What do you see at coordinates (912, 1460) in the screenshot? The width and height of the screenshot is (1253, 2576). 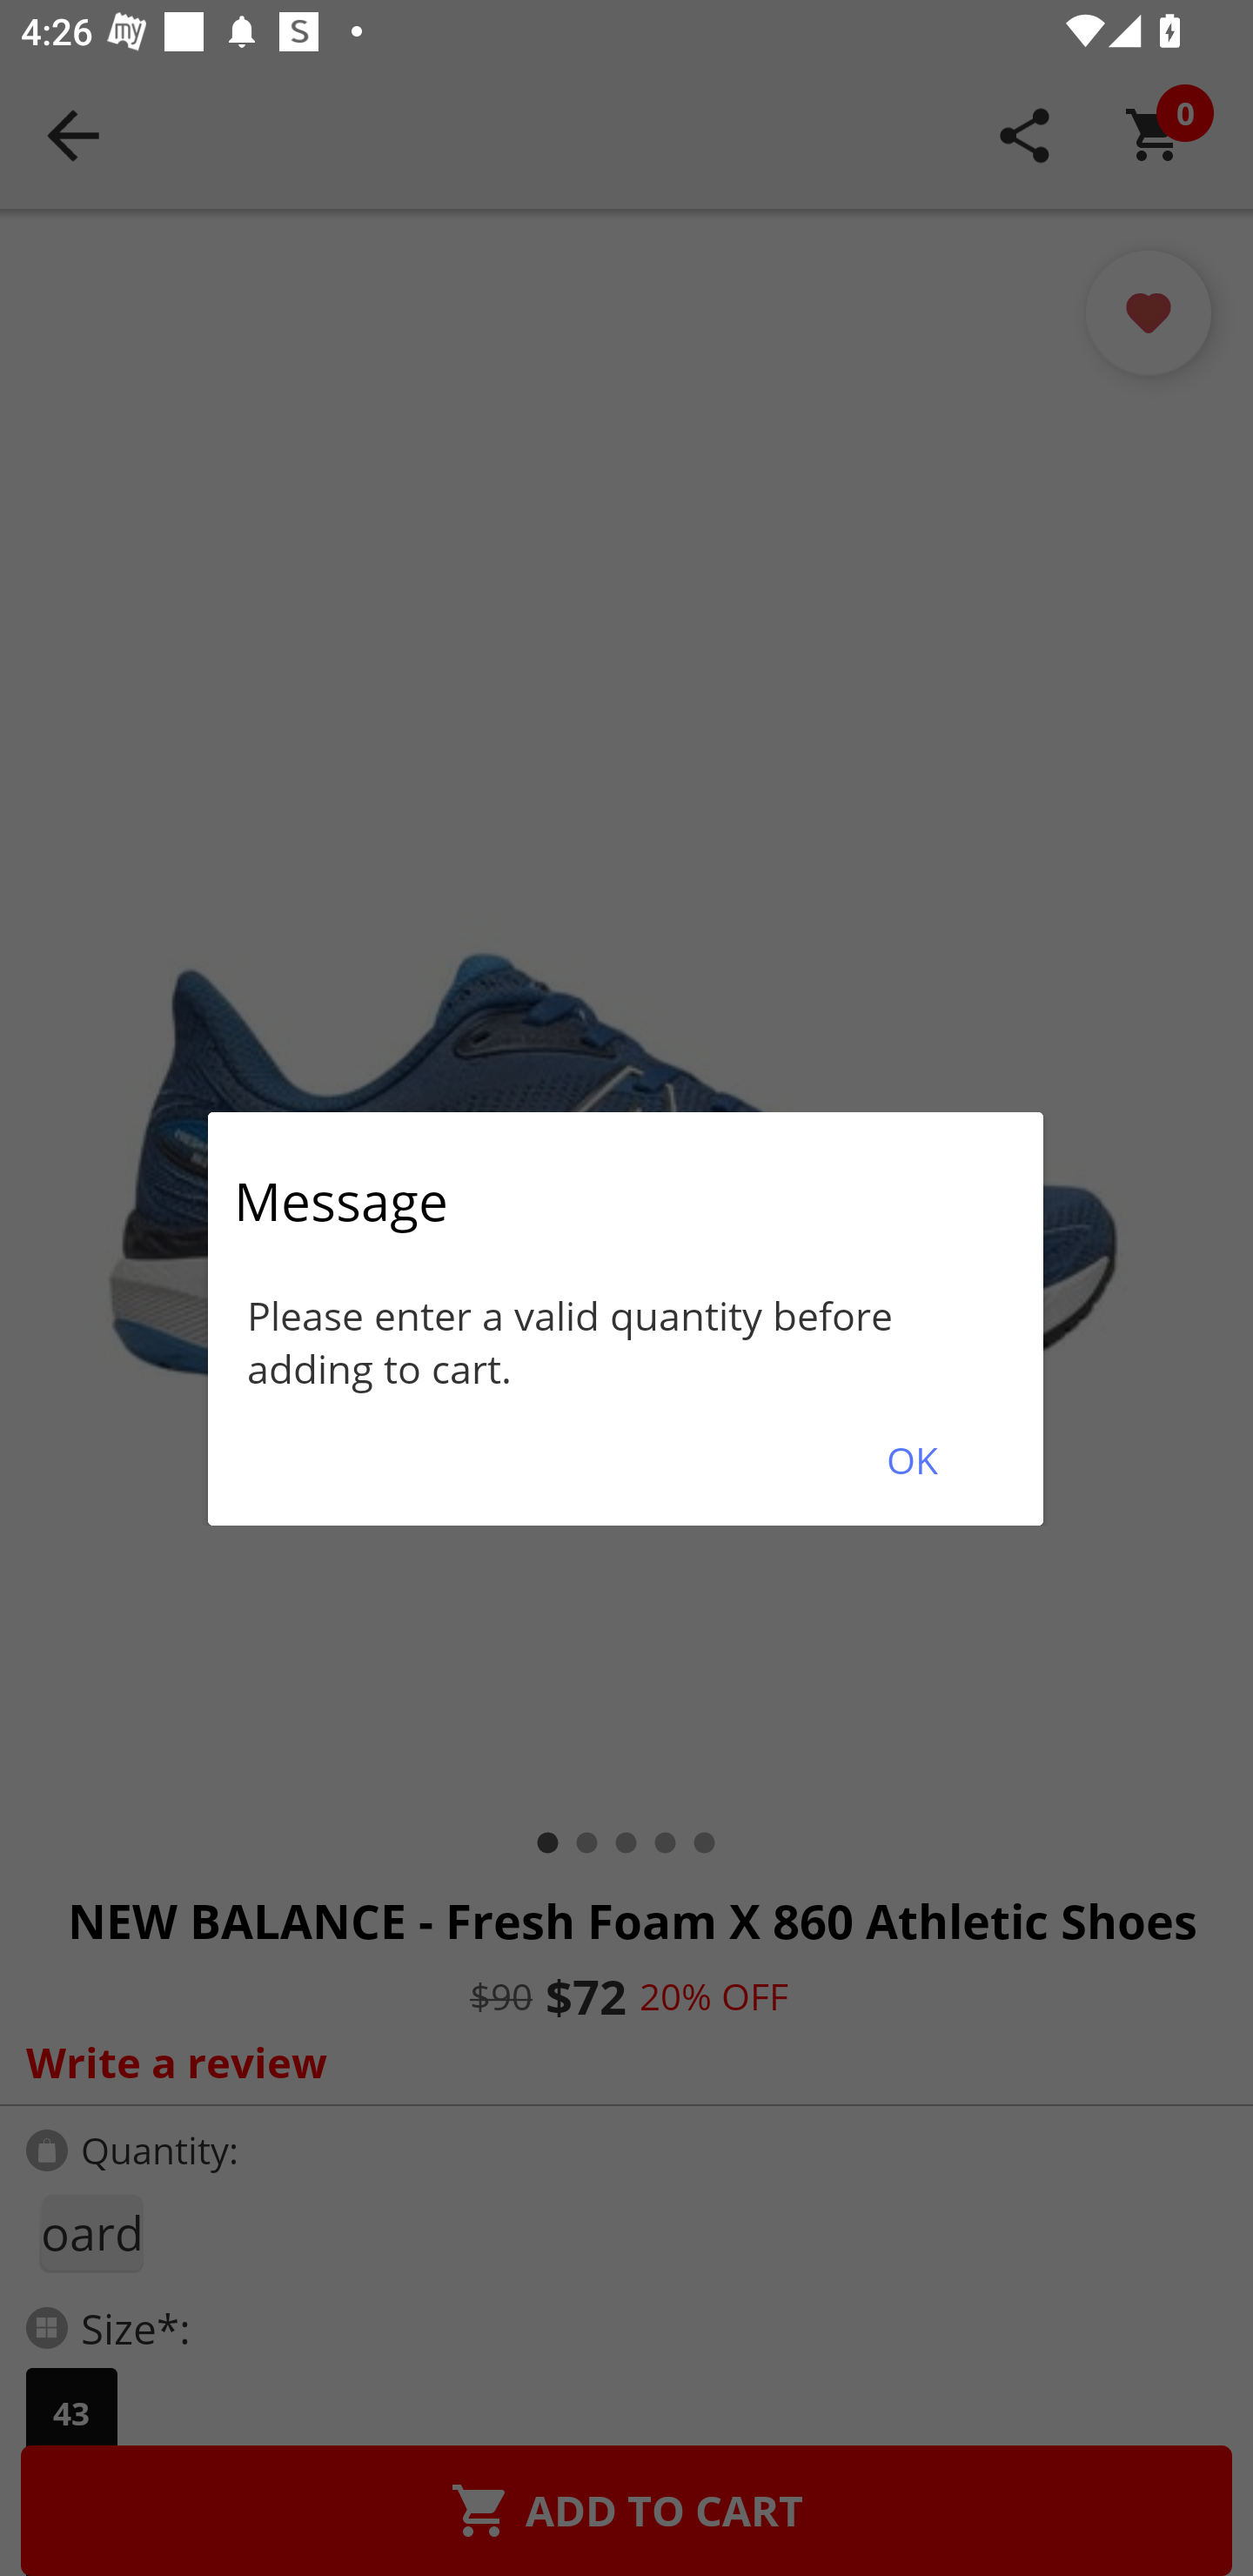 I see `OK` at bounding box center [912, 1460].